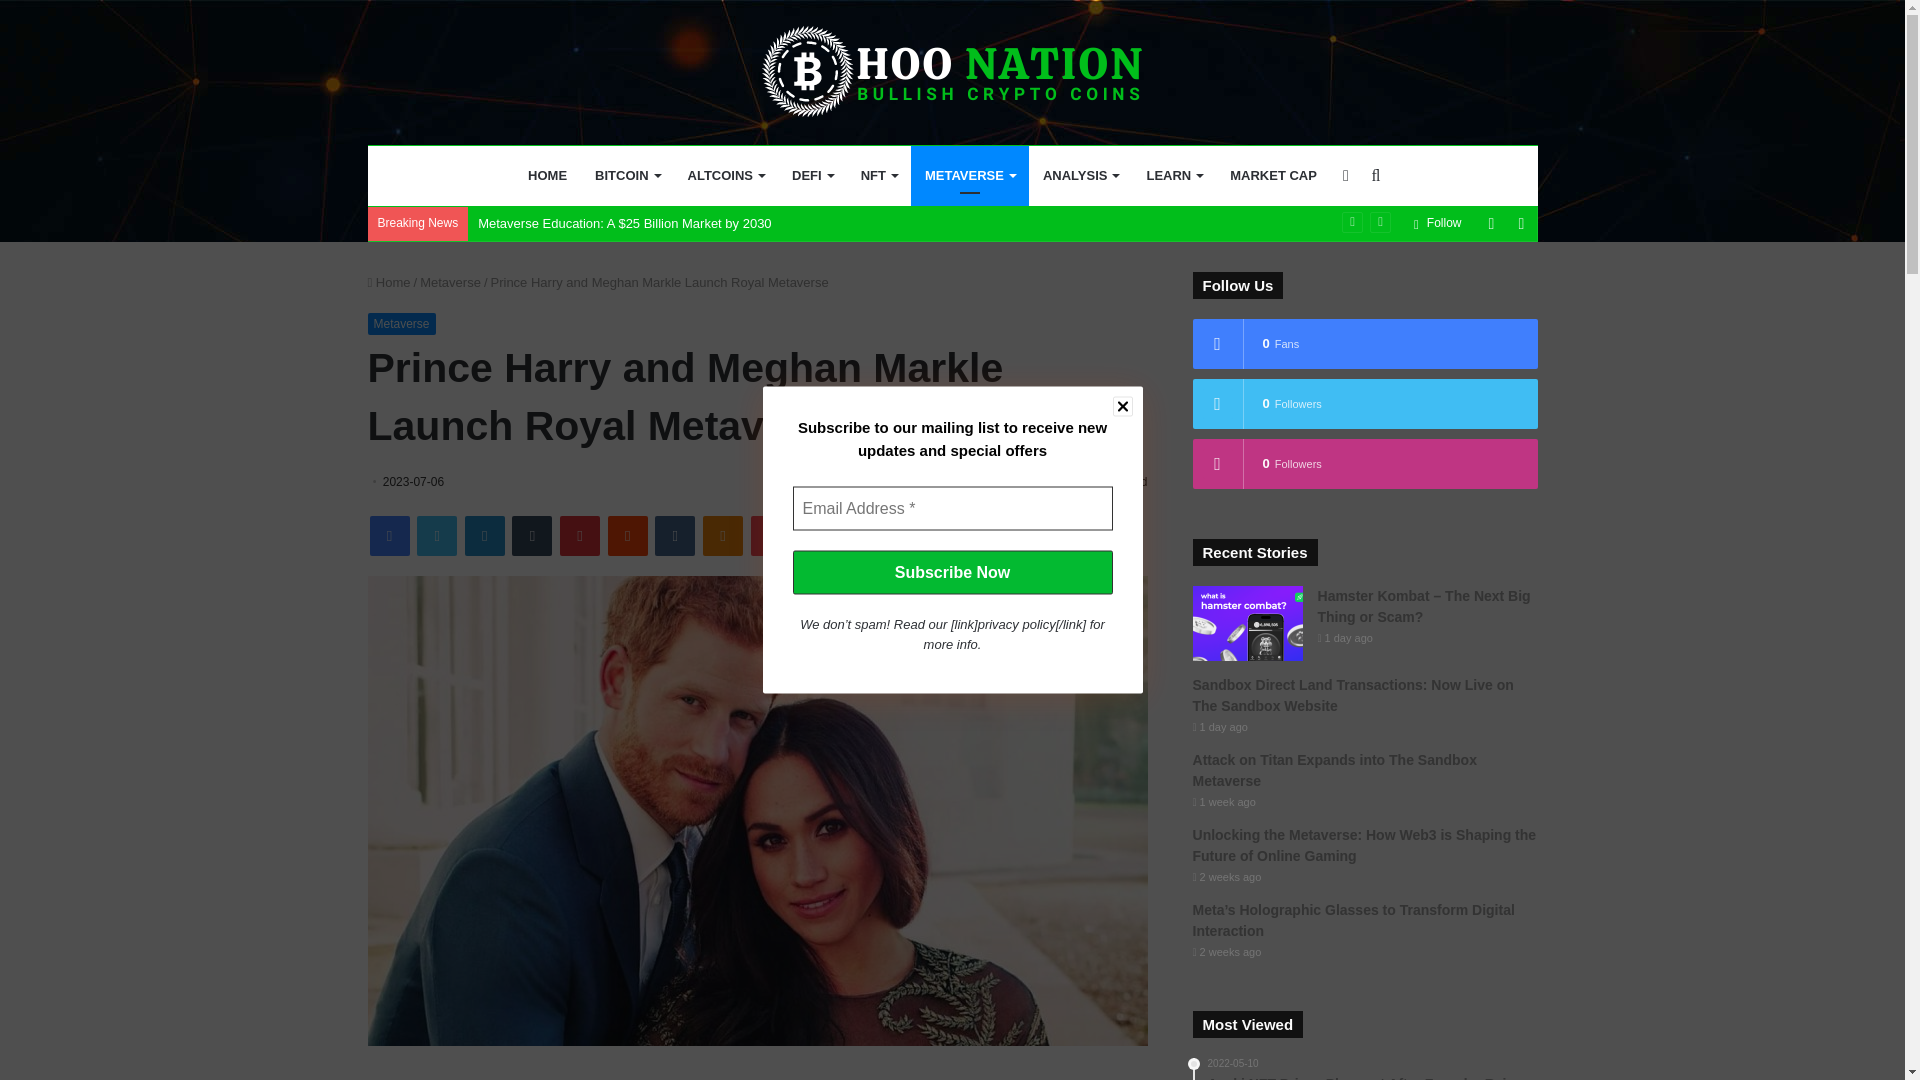  What do you see at coordinates (1174, 176) in the screenshot?
I see `LEARN` at bounding box center [1174, 176].